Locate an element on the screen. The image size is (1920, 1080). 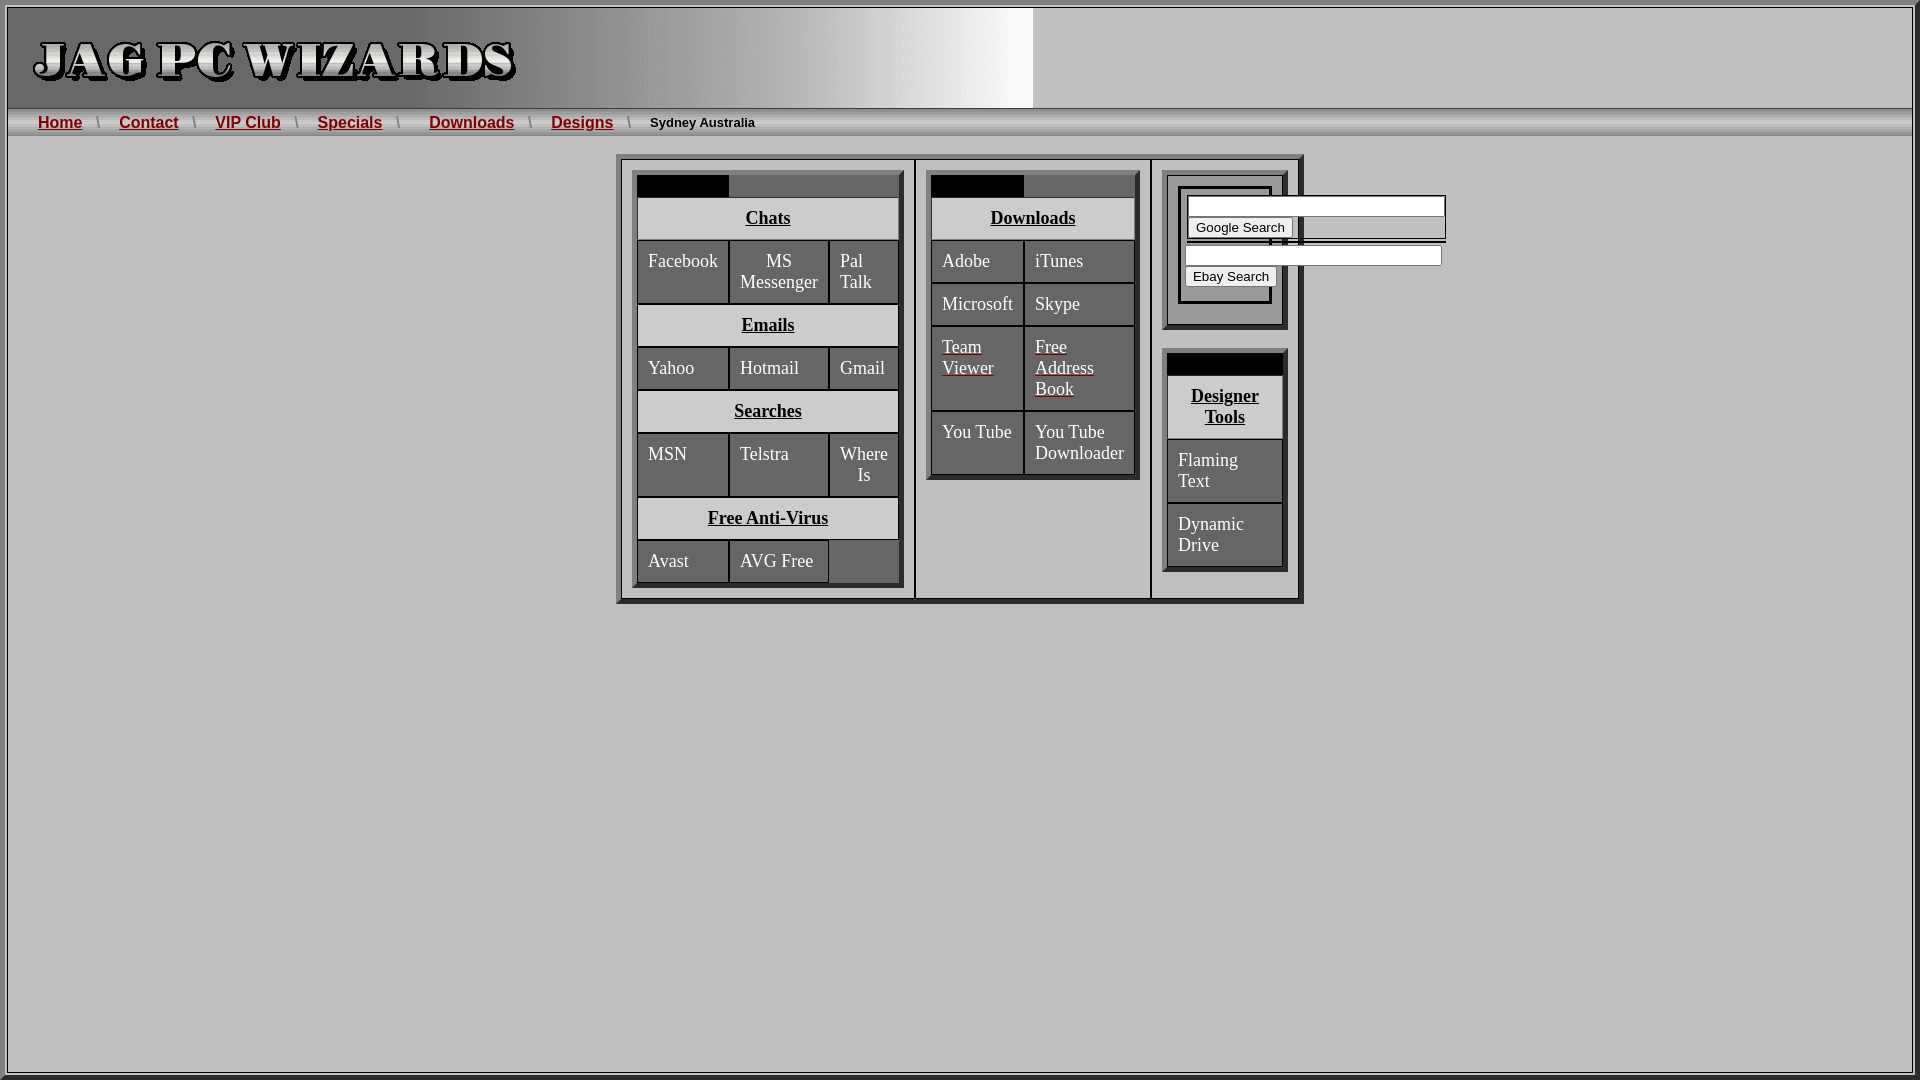
Specials is located at coordinates (350, 122).